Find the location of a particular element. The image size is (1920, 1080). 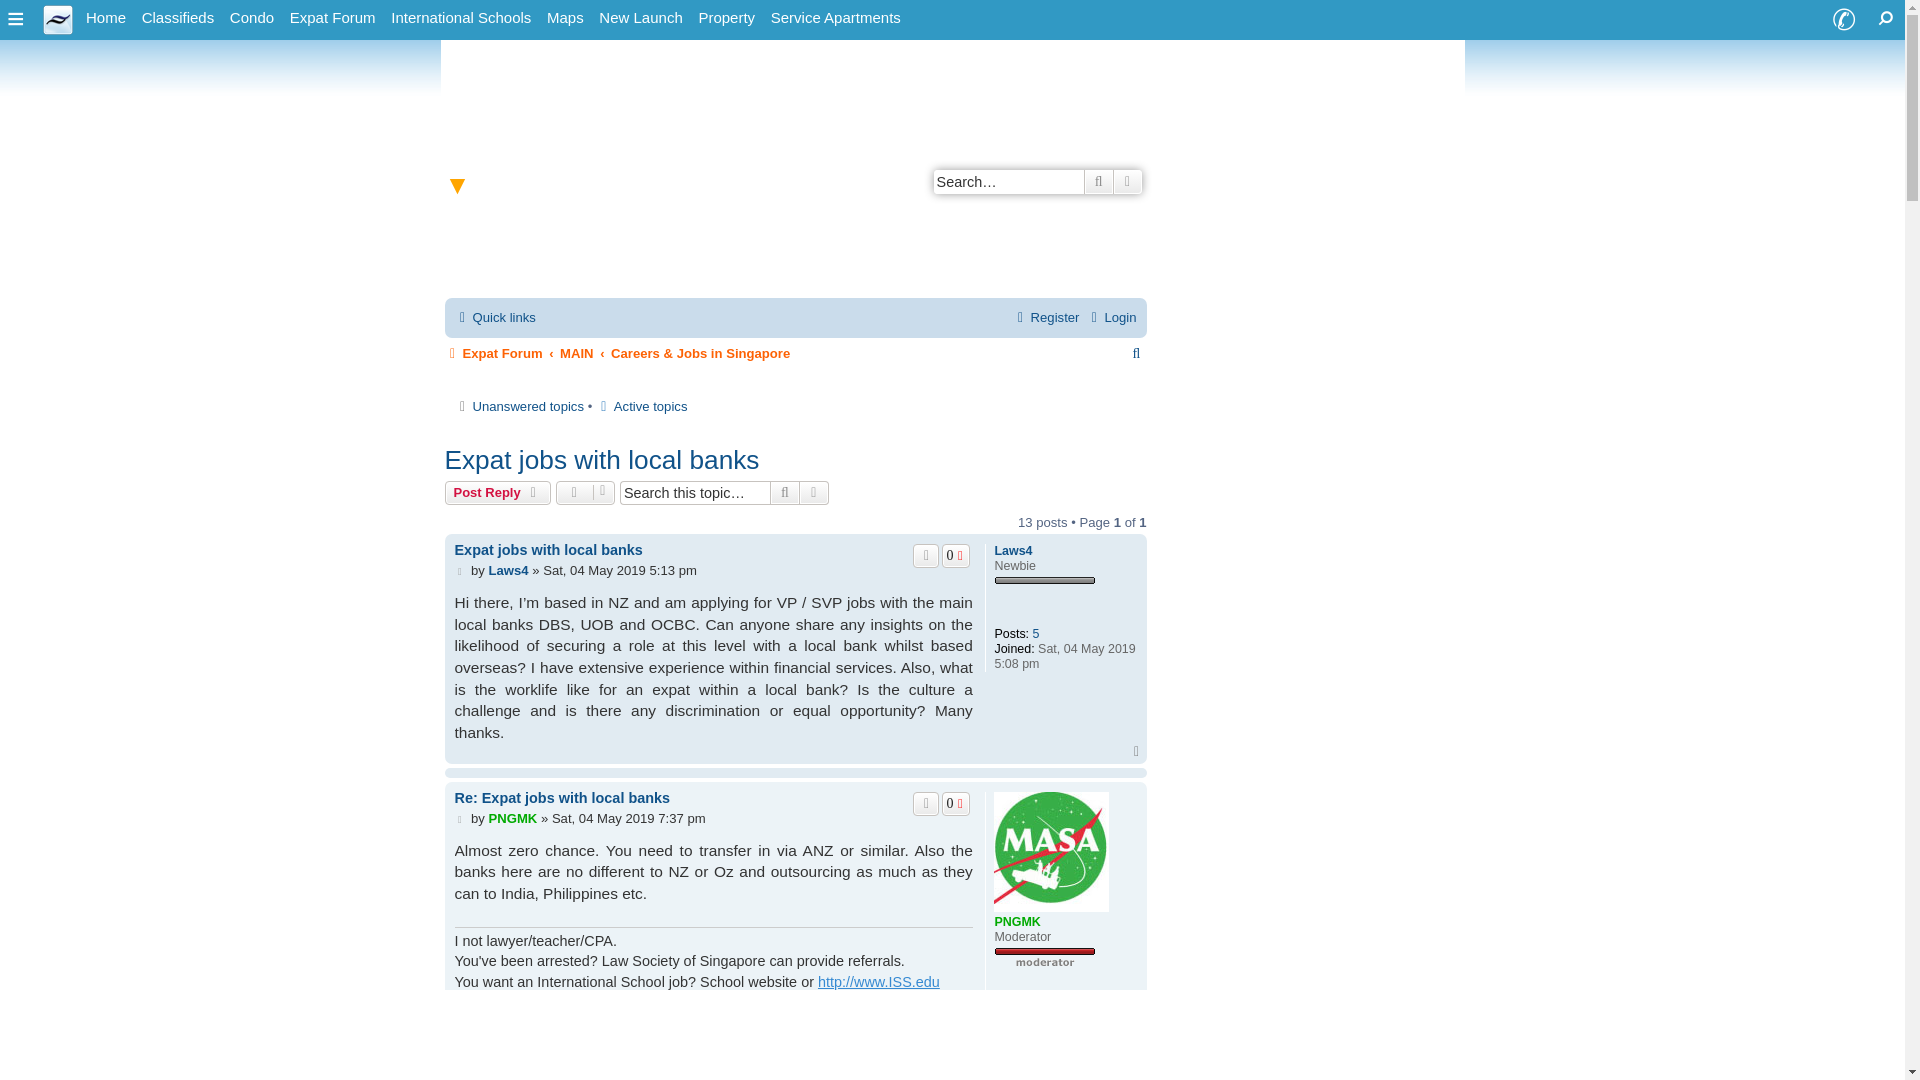

Singapore Expats Forum is located at coordinates (333, 18).